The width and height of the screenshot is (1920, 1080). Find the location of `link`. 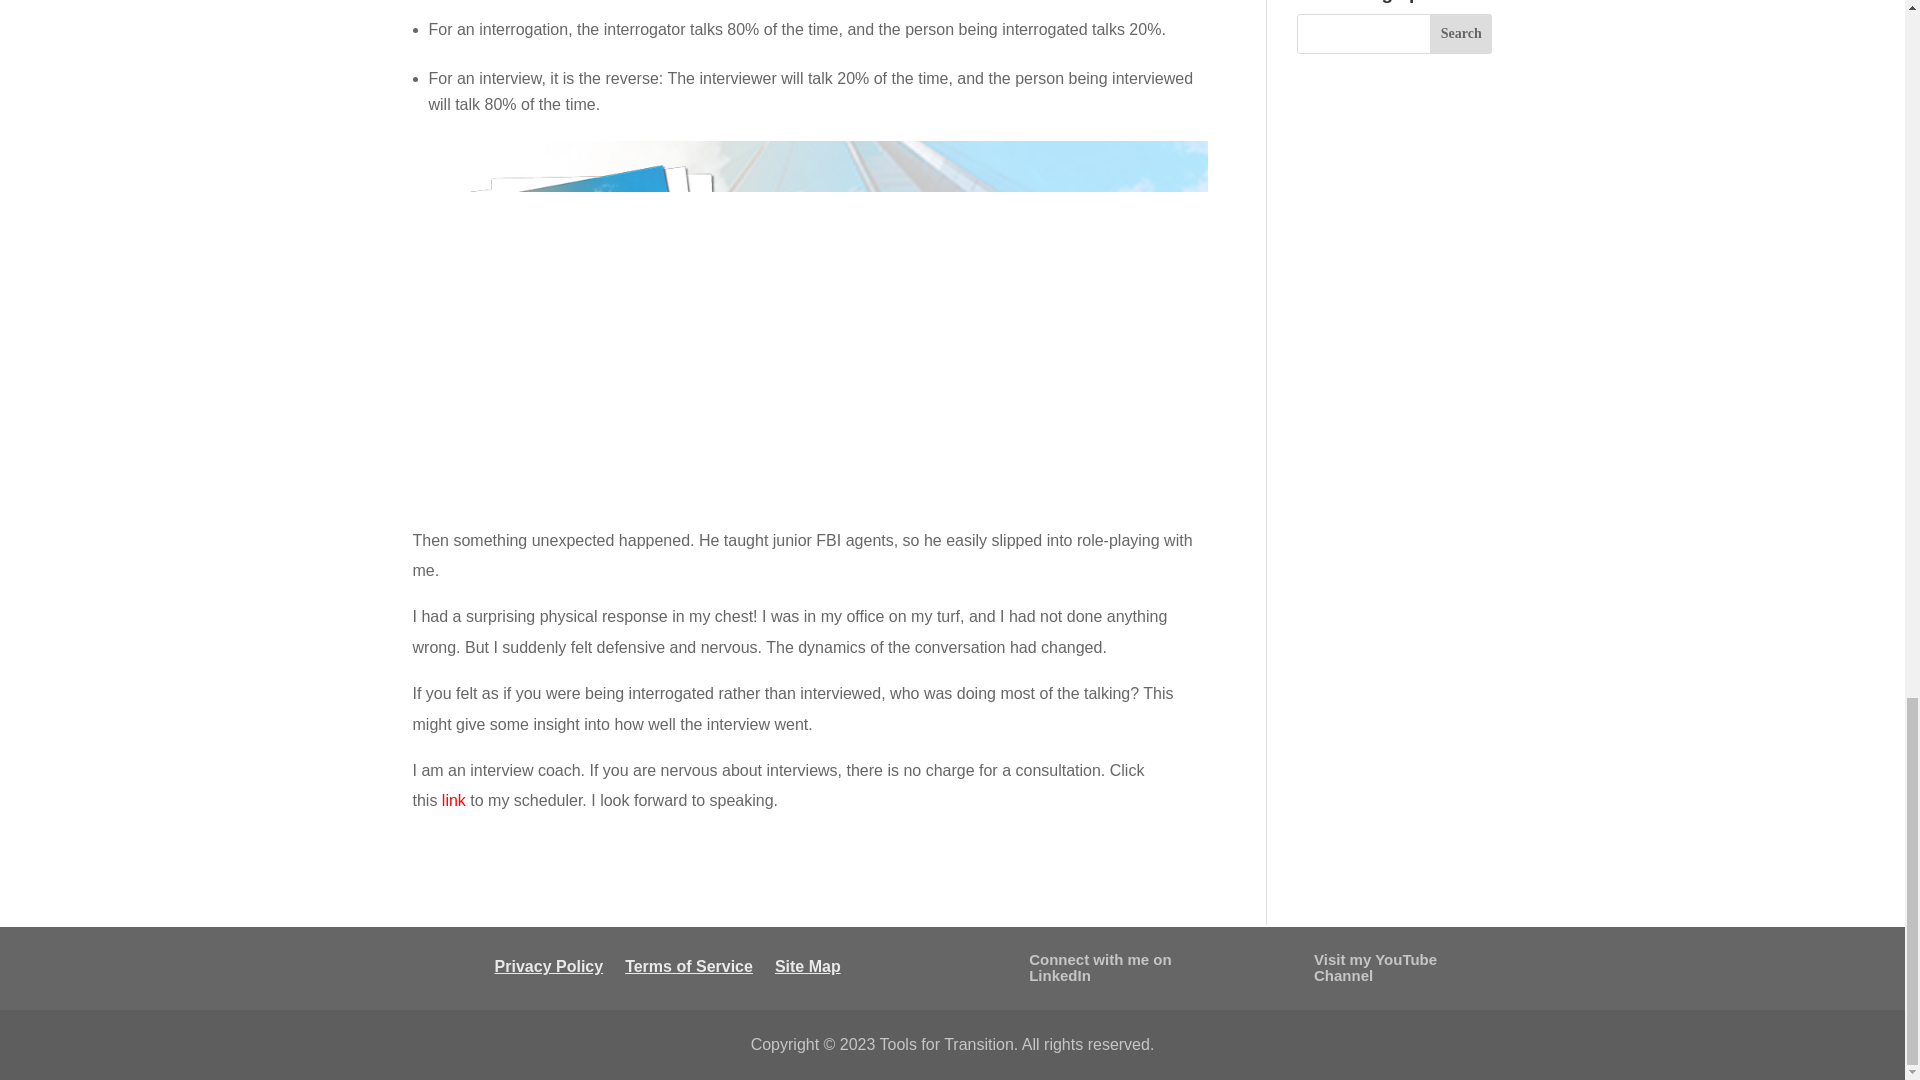

link is located at coordinates (454, 800).